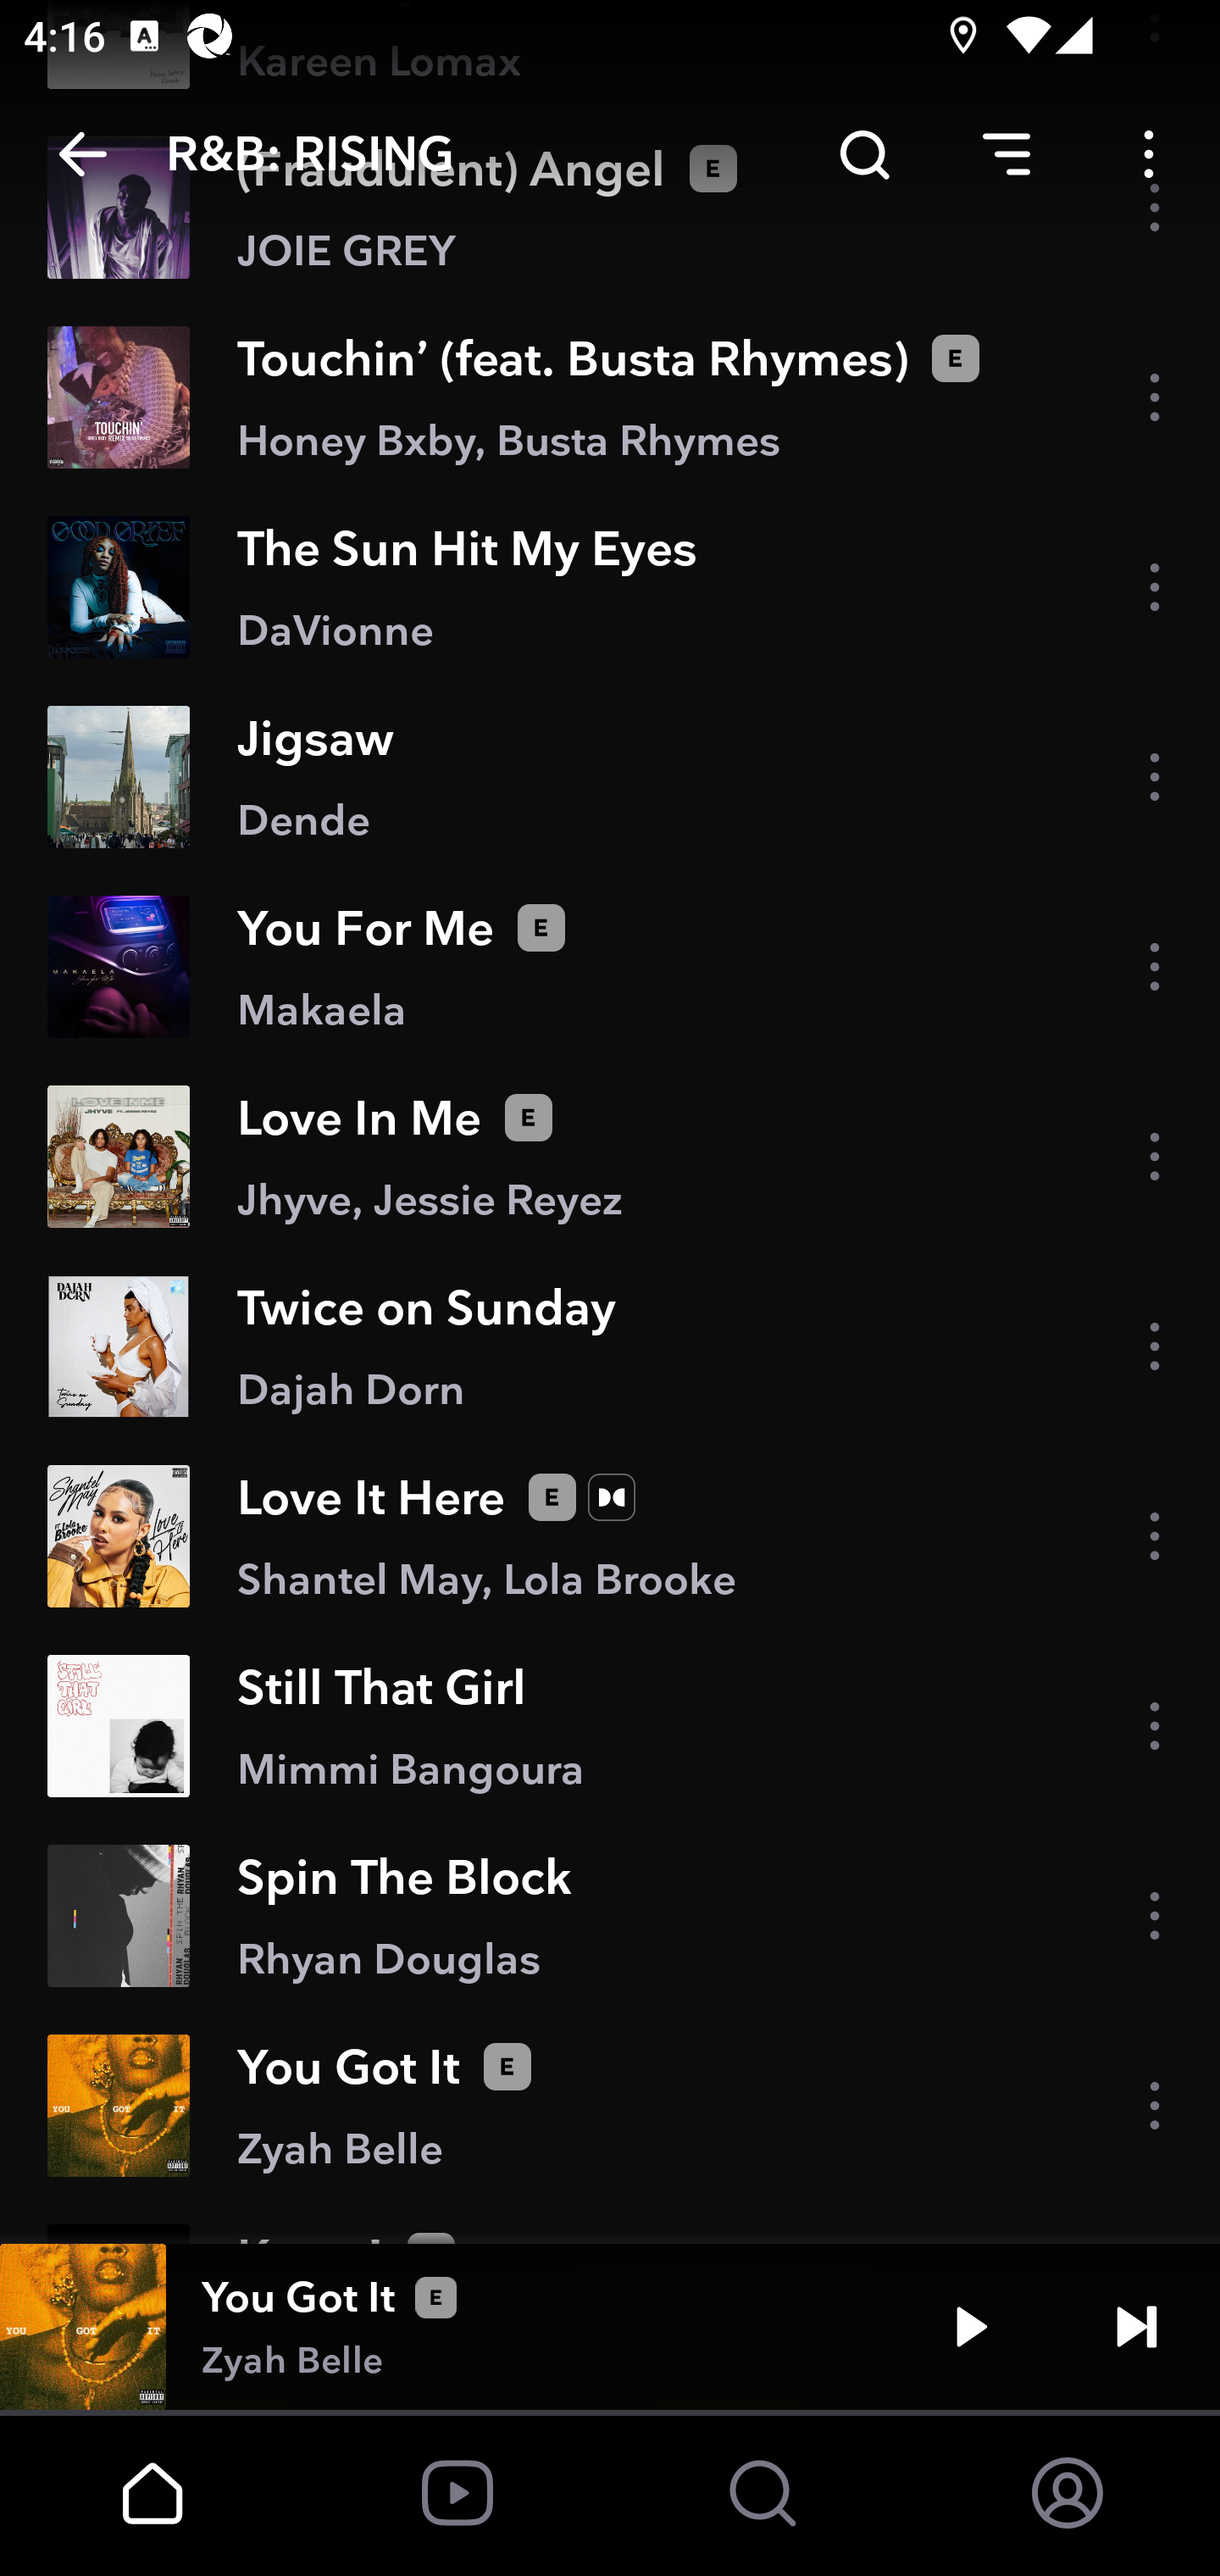 The image size is (1220, 2576). What do you see at coordinates (610, 2106) in the screenshot?
I see `You Got It Zyah Belle` at bounding box center [610, 2106].